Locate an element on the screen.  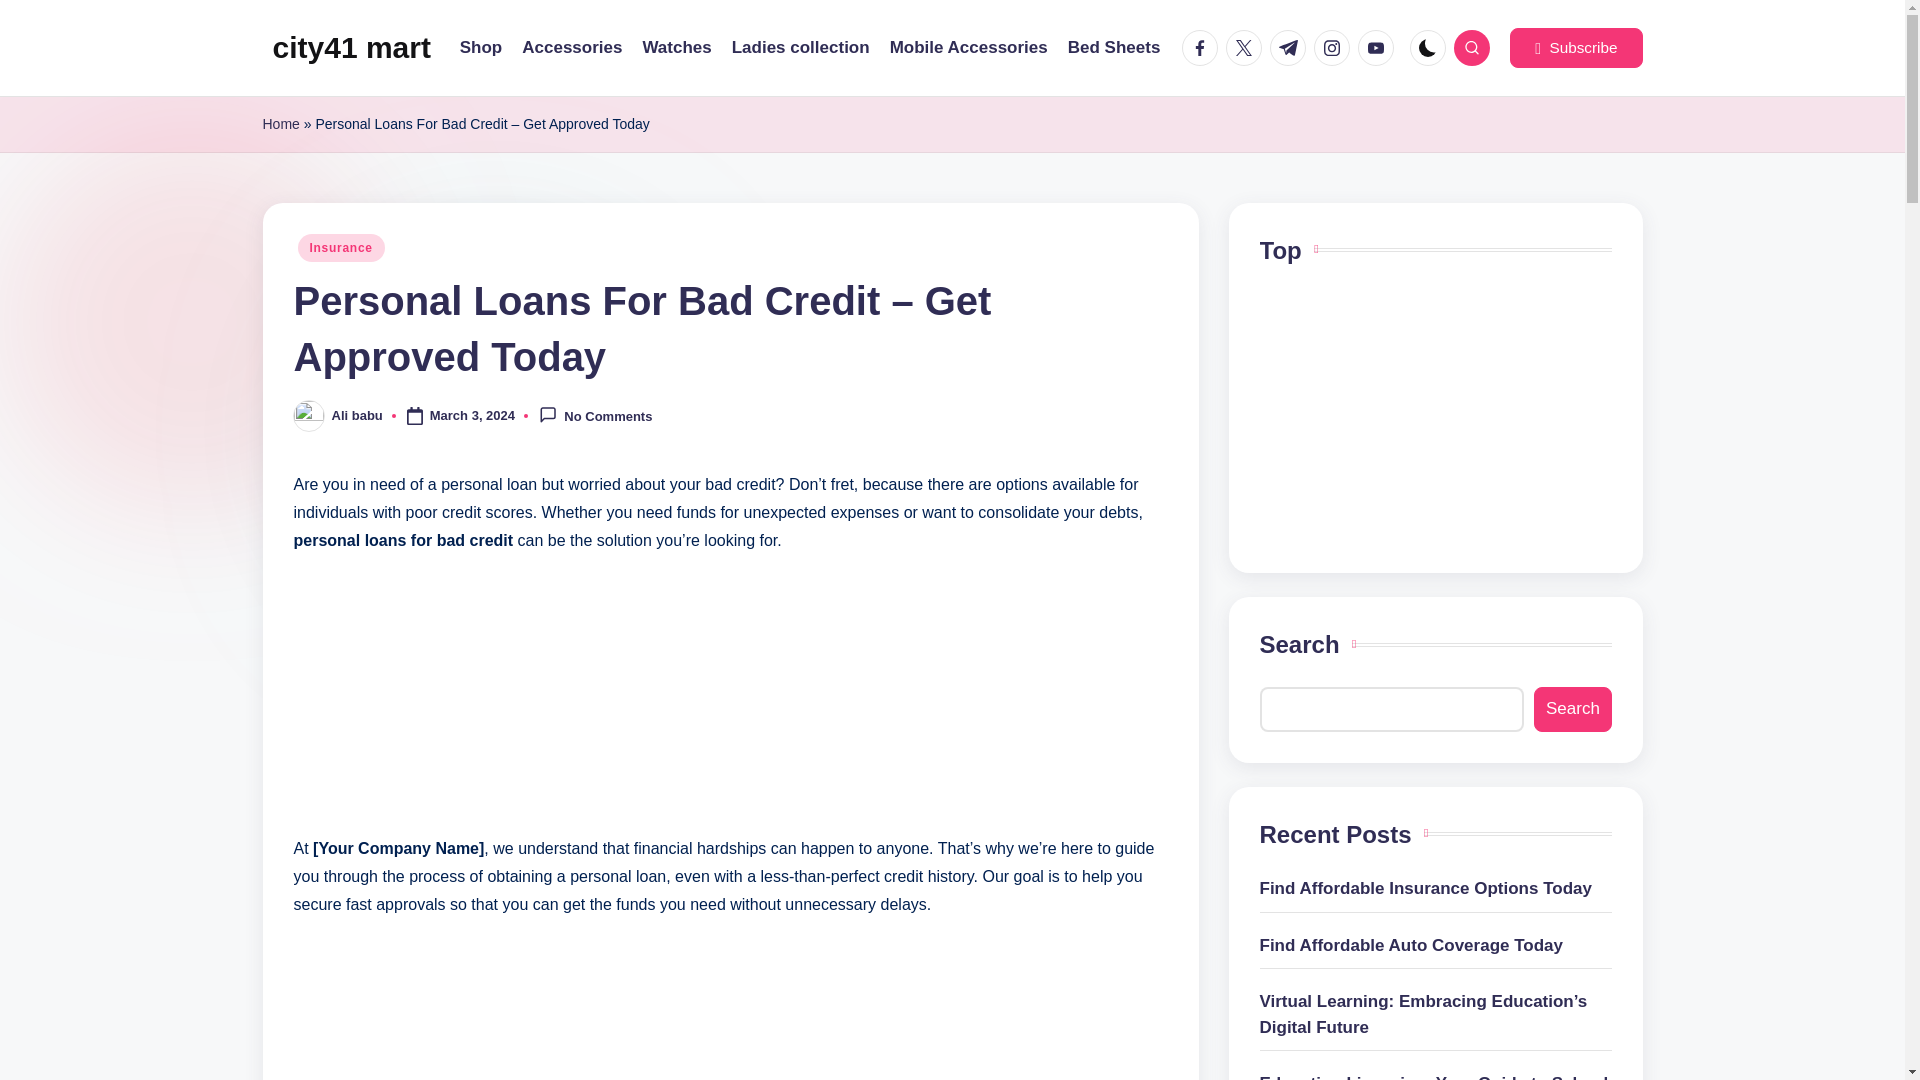
Subscribe is located at coordinates (1575, 48).